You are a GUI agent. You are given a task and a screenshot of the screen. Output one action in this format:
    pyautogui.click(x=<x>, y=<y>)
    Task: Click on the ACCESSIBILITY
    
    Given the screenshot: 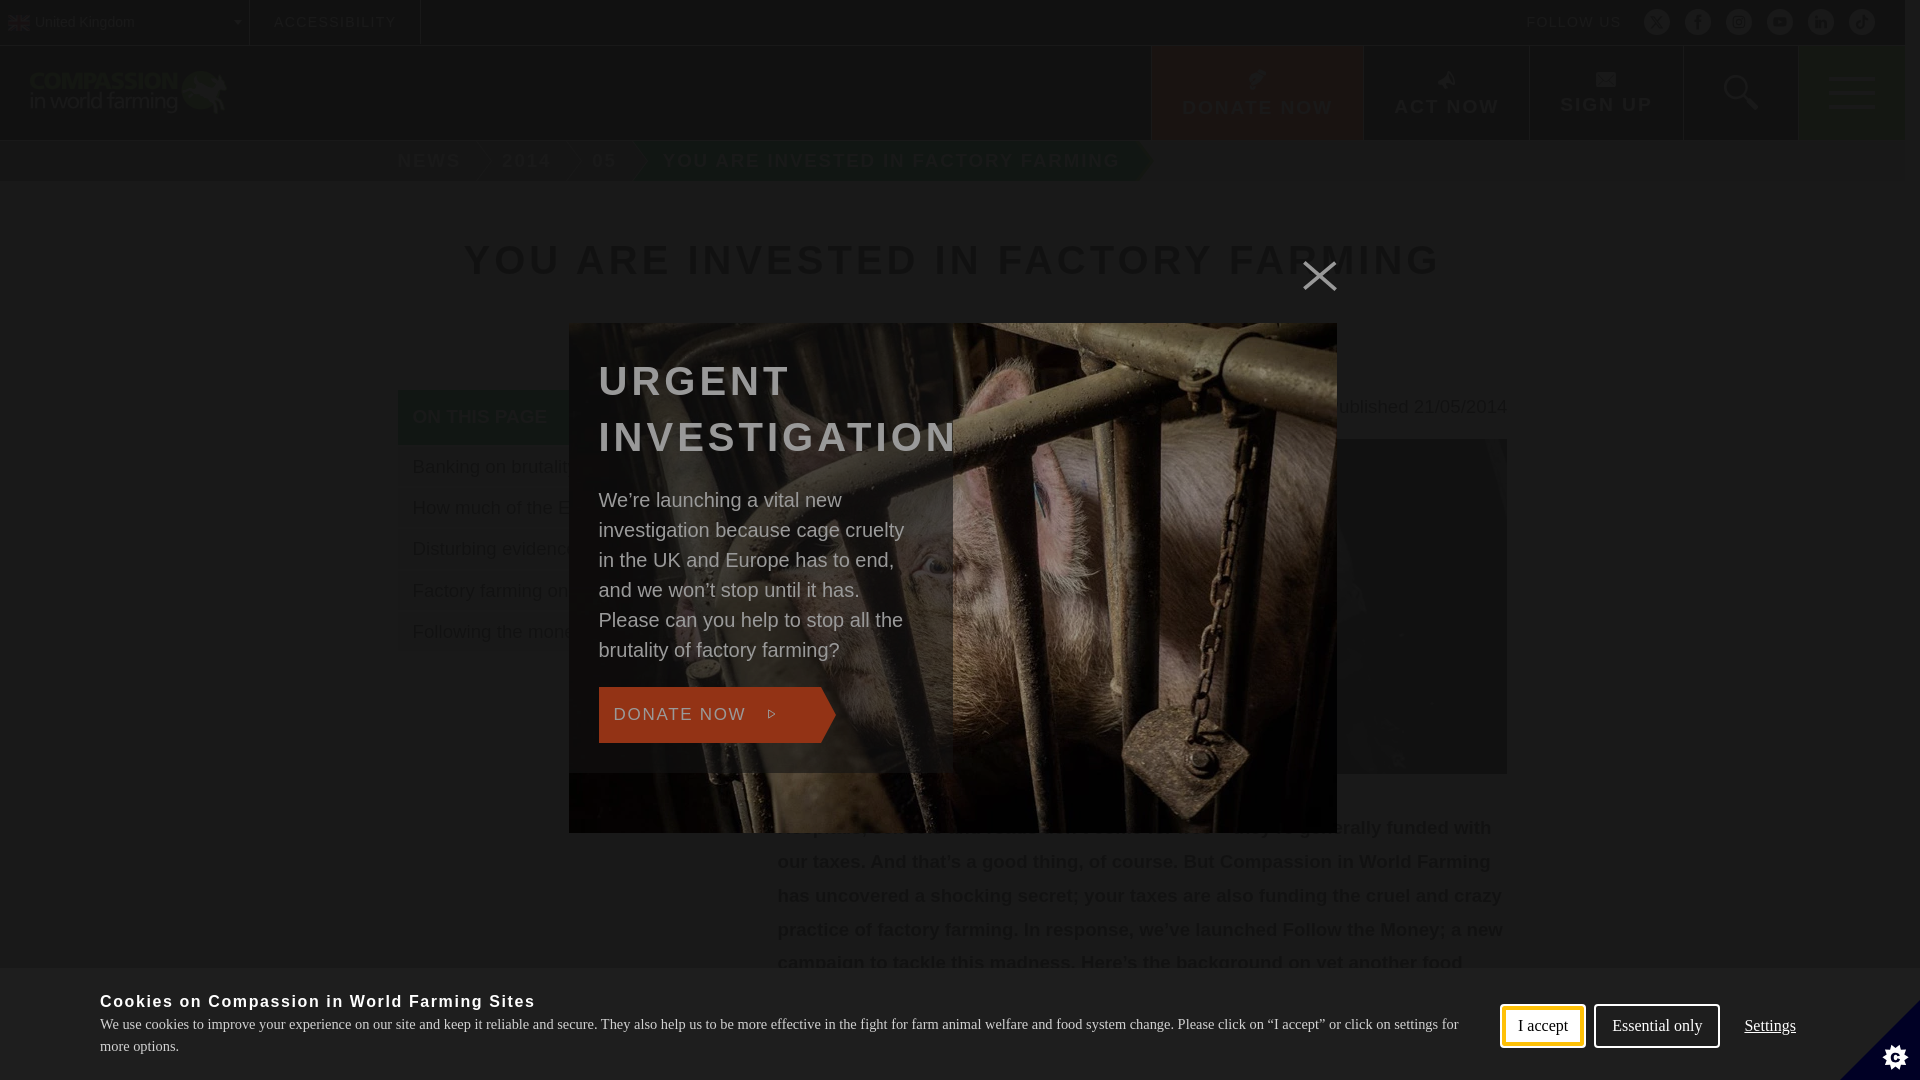 What is the action you would take?
    pyautogui.click(x=334, y=22)
    